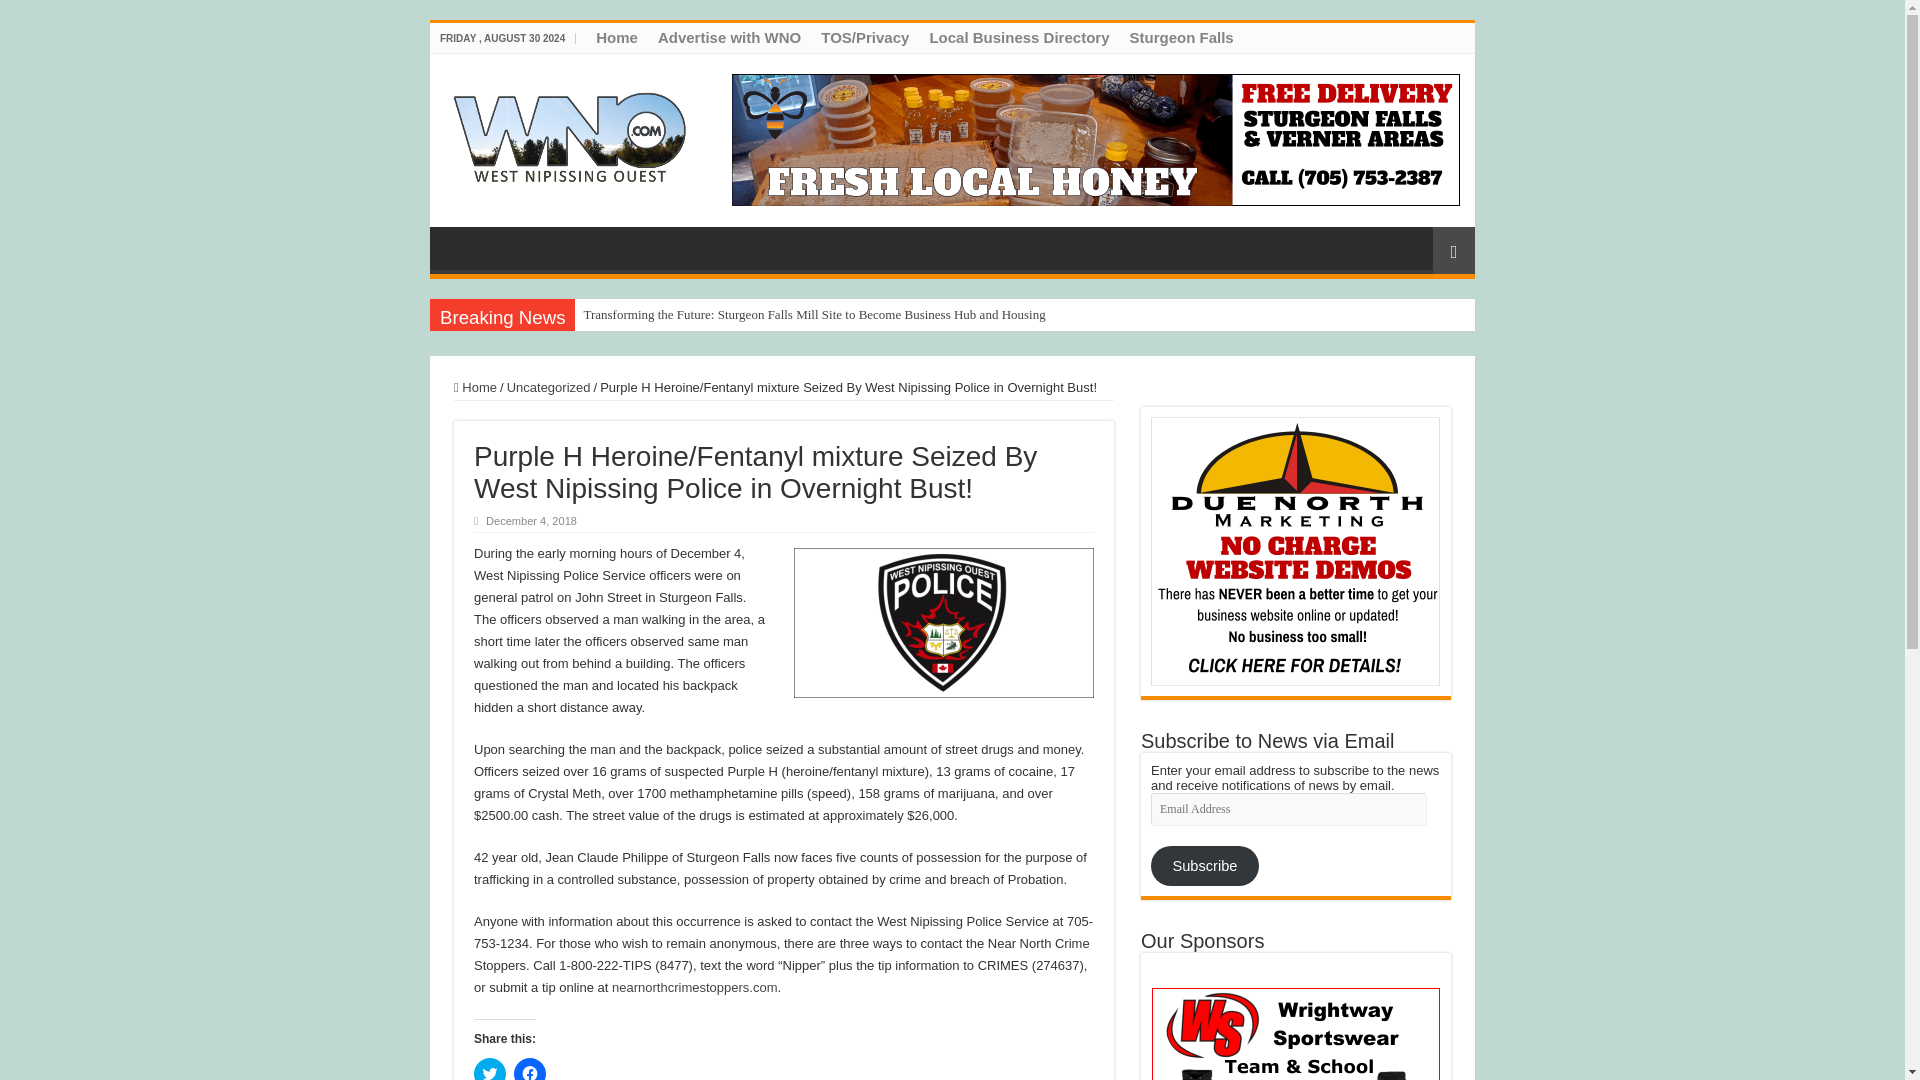 The height and width of the screenshot is (1080, 1920). What do you see at coordinates (1453, 250) in the screenshot?
I see `Random Article` at bounding box center [1453, 250].